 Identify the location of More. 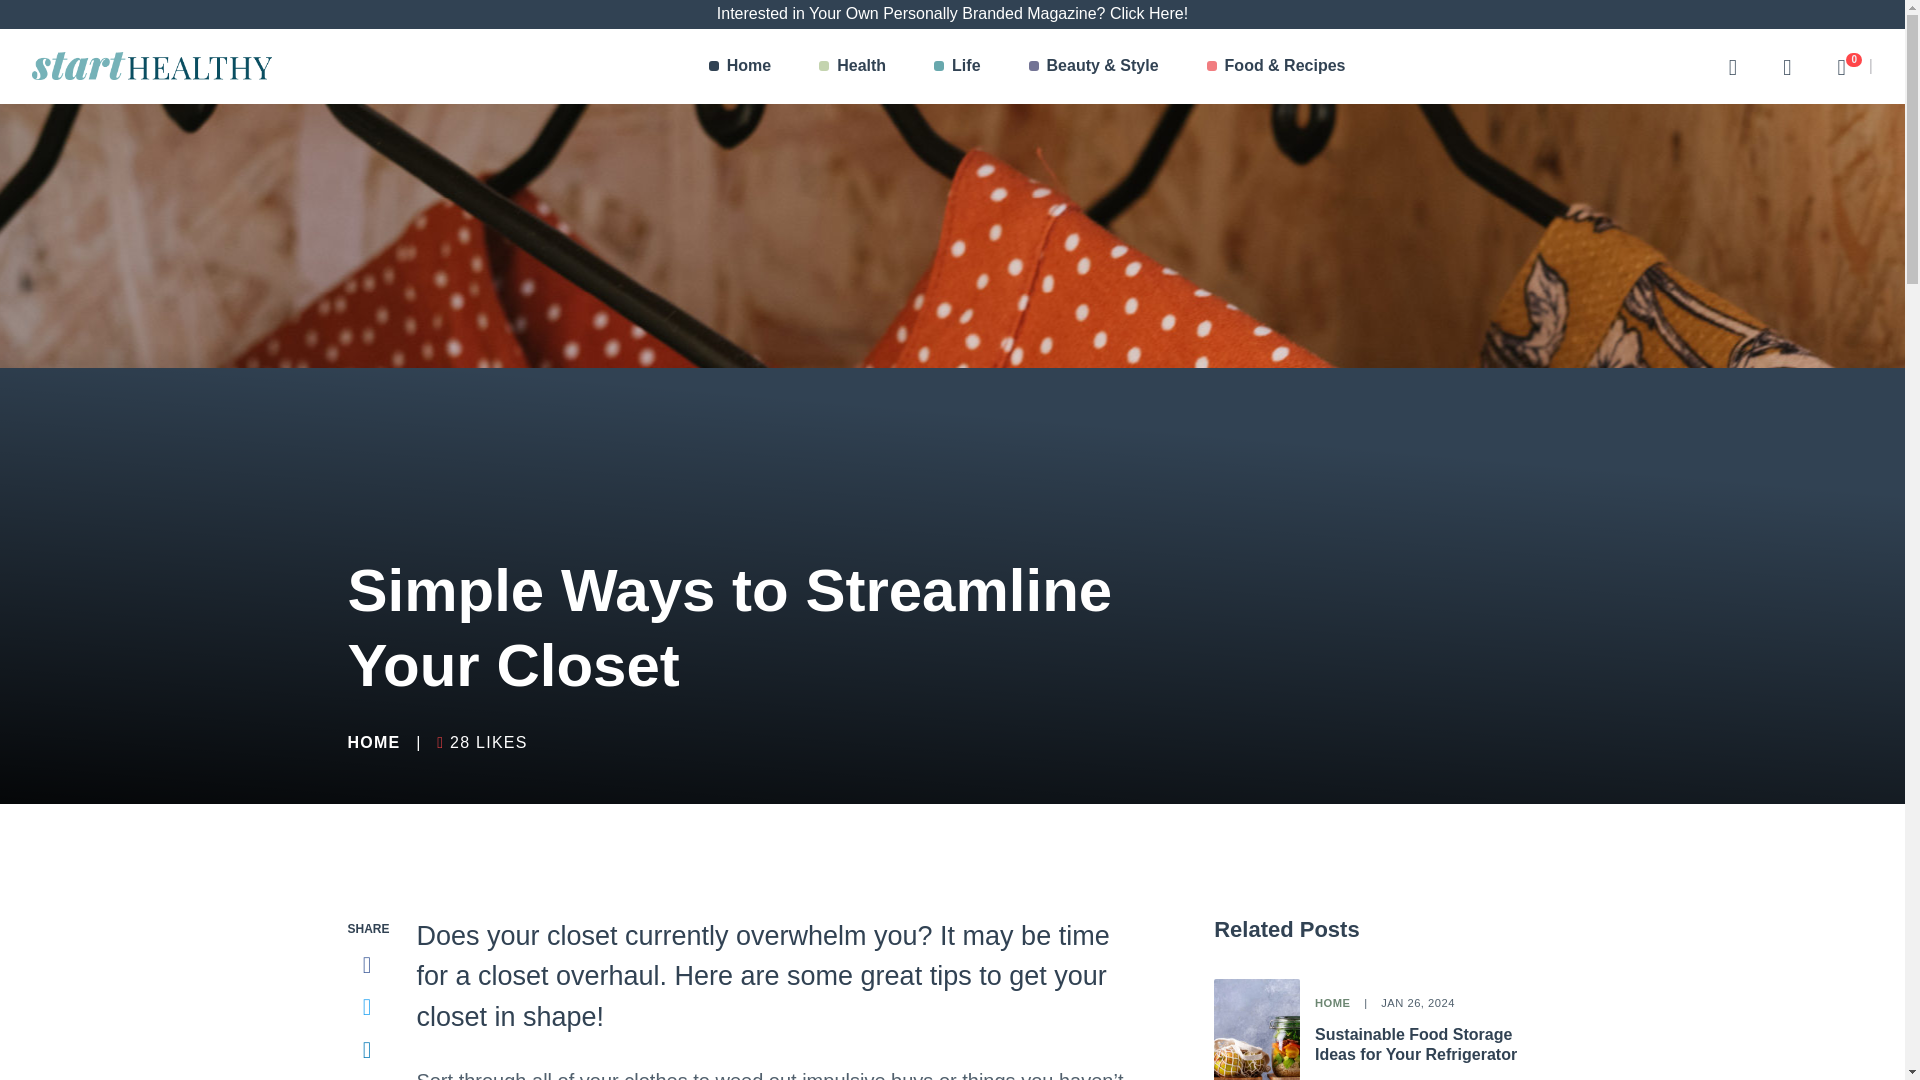
(1416, 1044).